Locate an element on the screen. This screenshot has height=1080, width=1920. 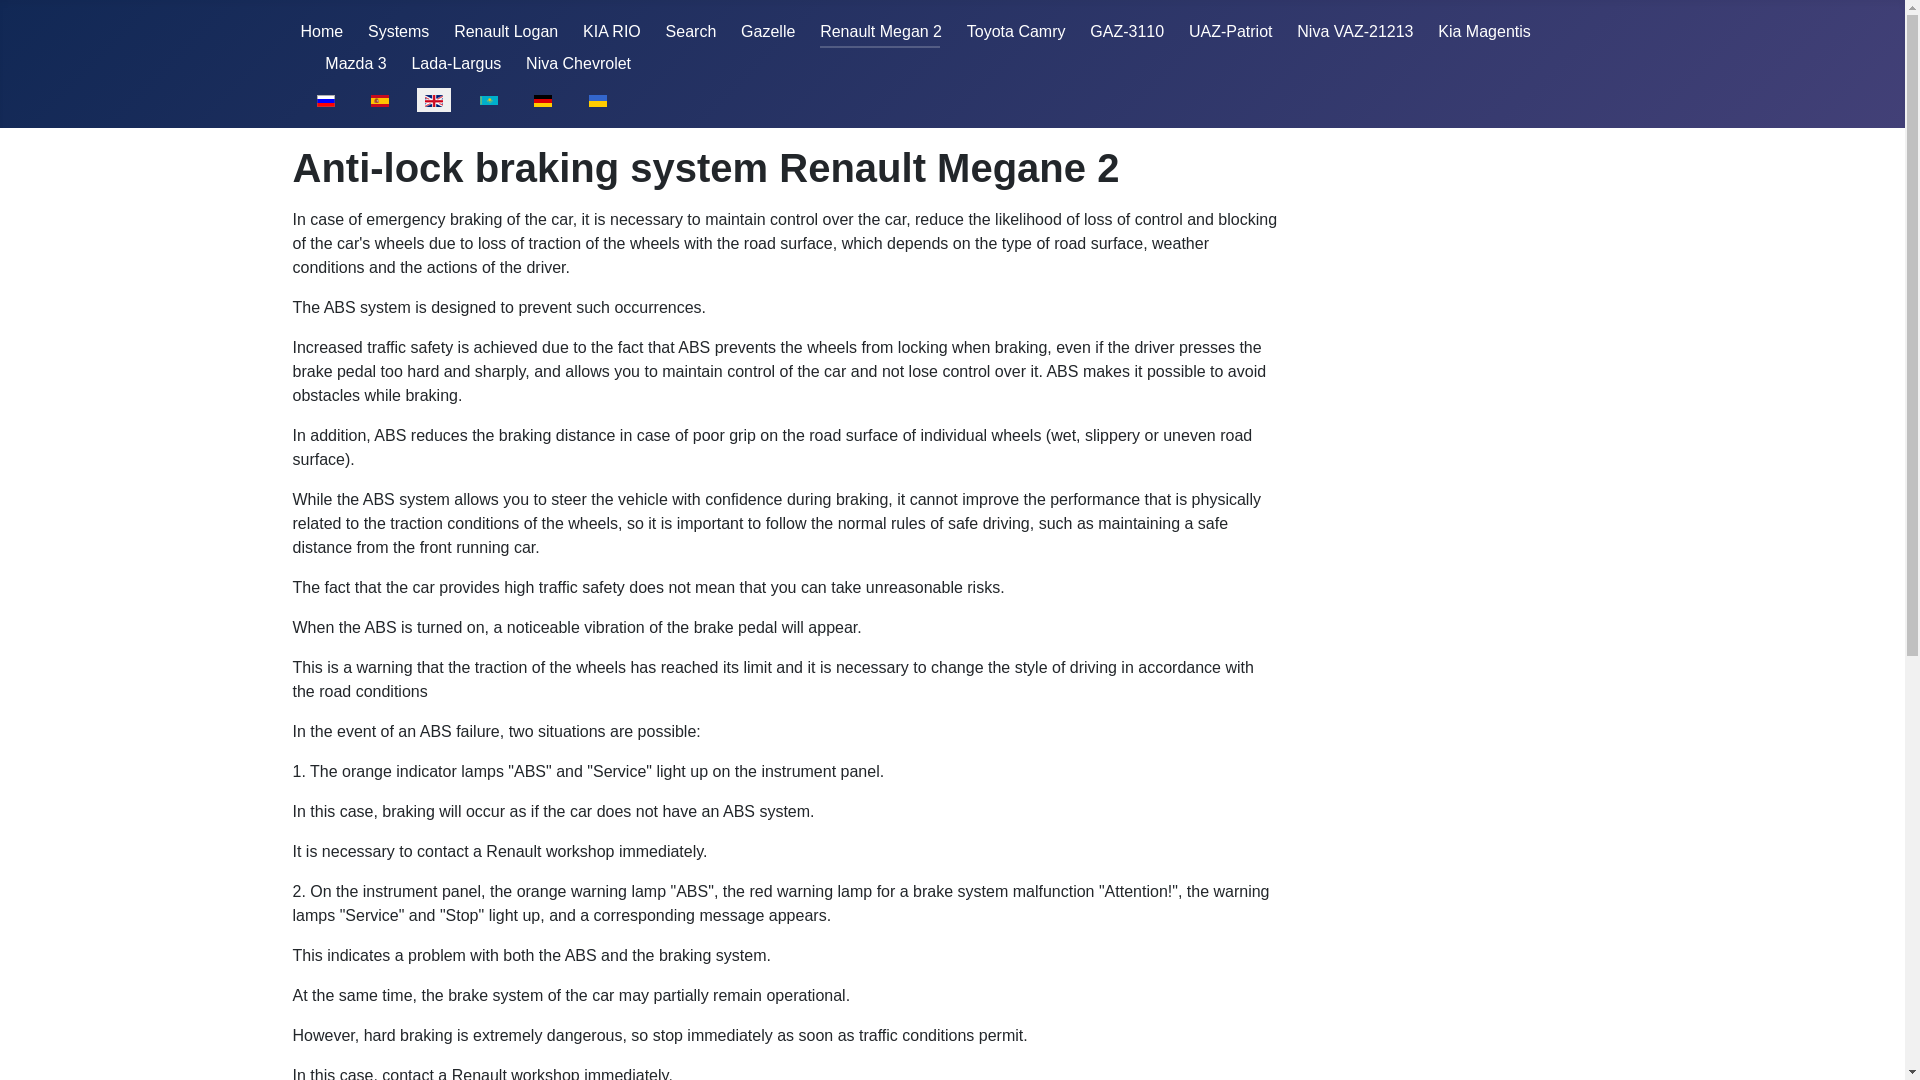
Home is located at coordinates (321, 30).